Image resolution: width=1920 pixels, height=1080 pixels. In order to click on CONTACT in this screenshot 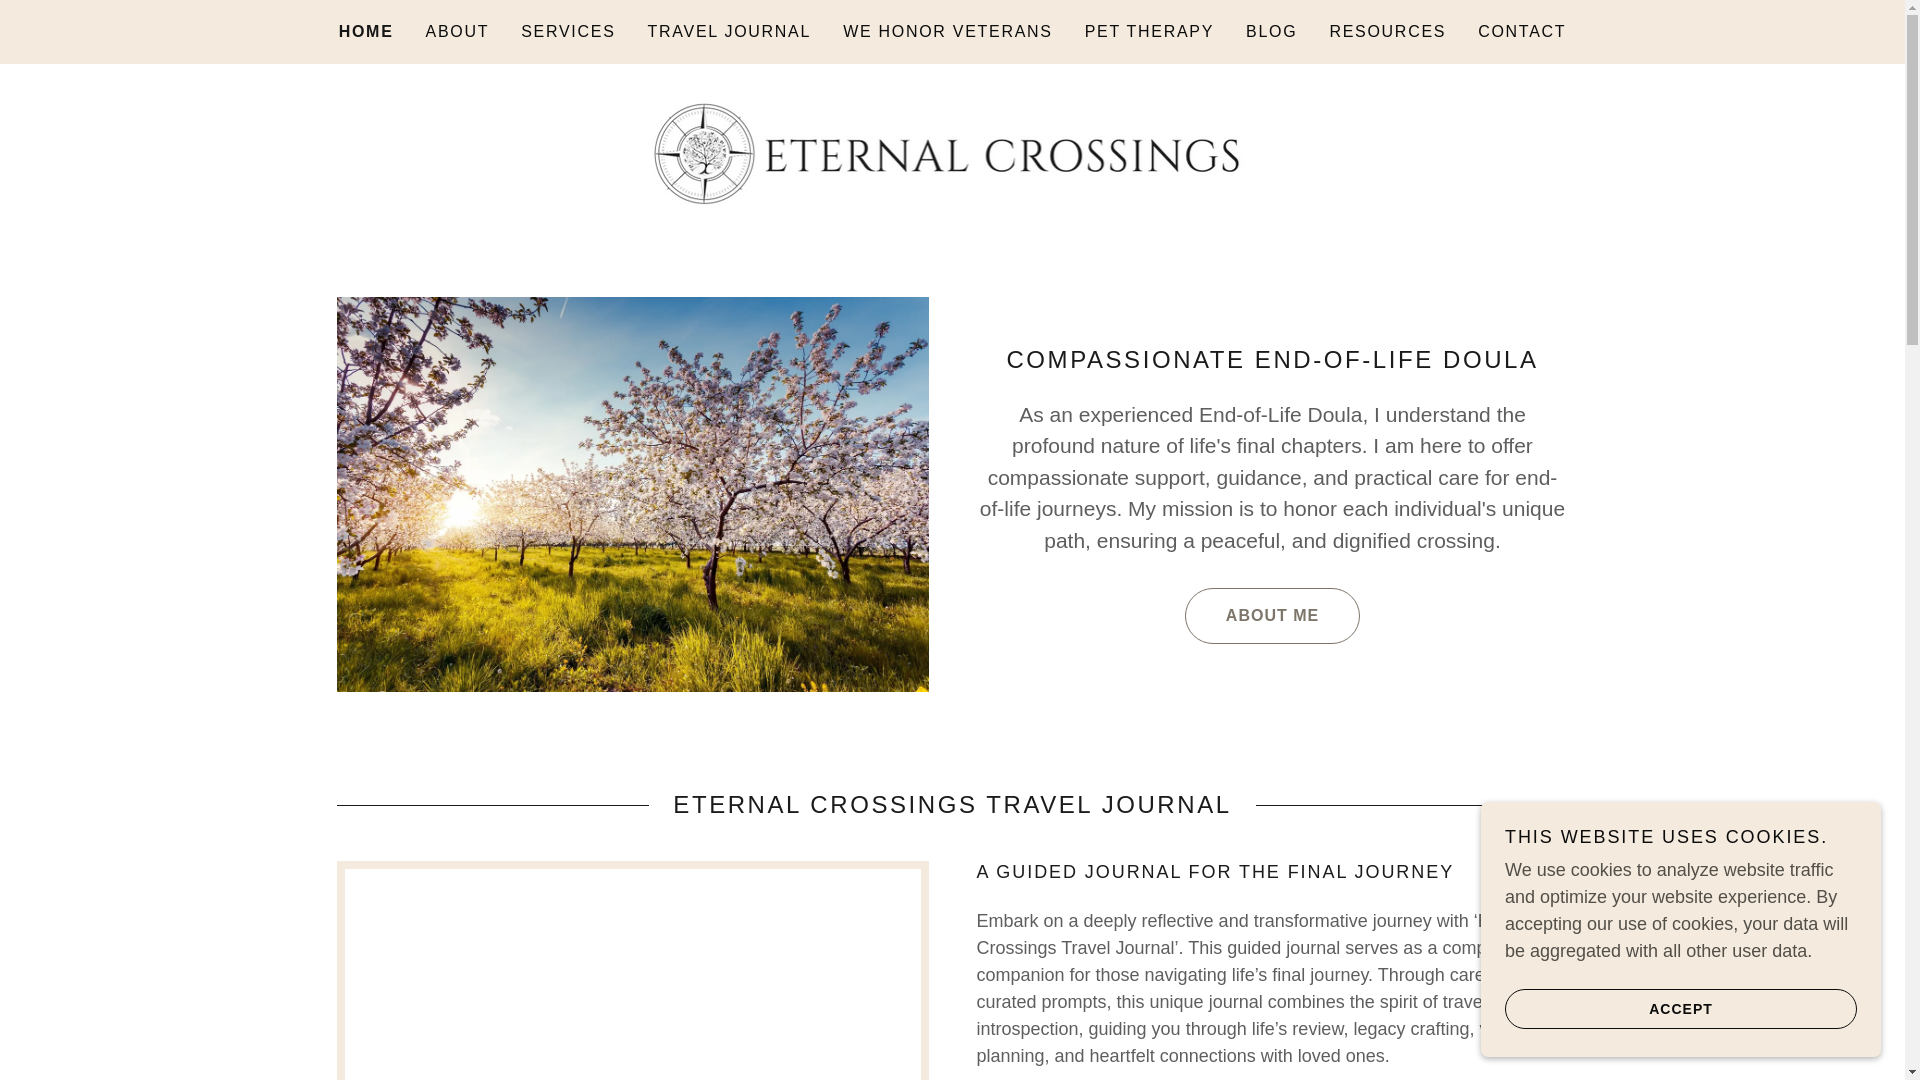, I will do `click(1522, 32)`.